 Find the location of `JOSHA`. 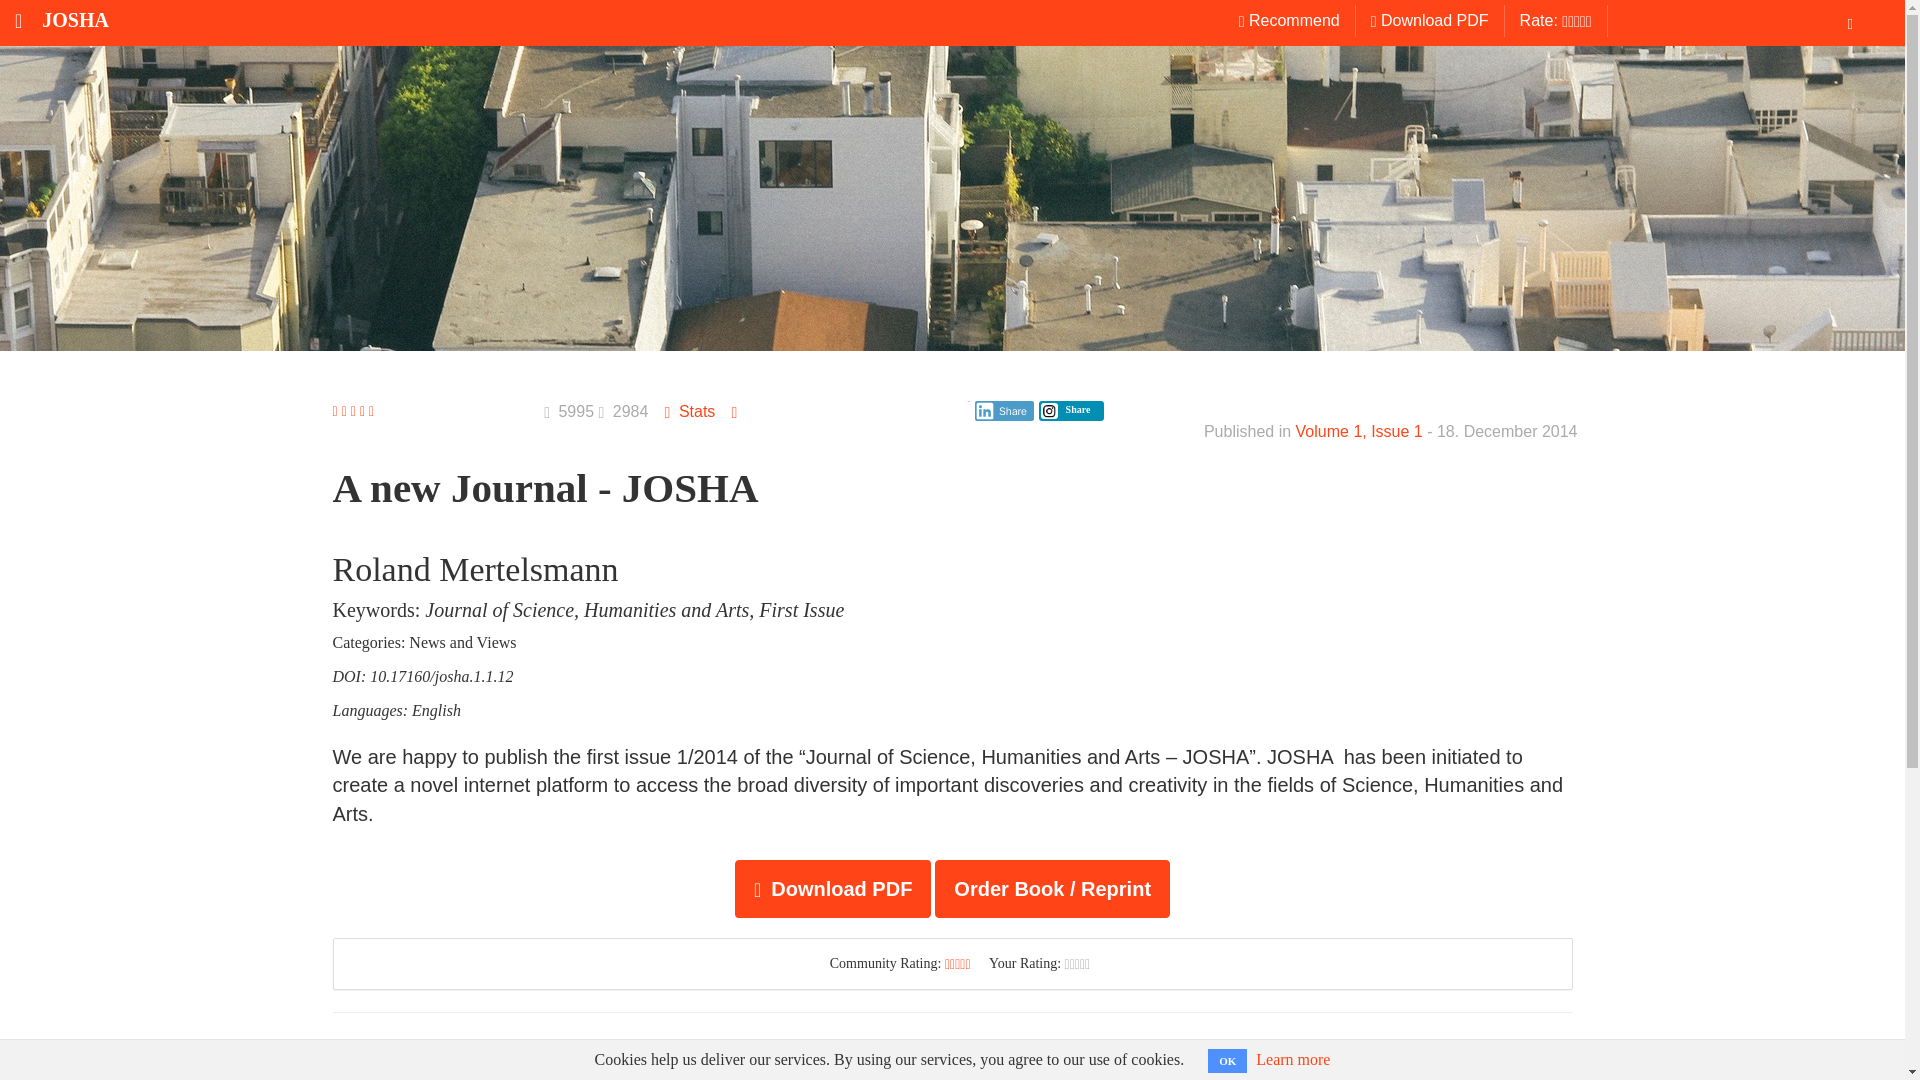

JOSHA is located at coordinates (54, 20).